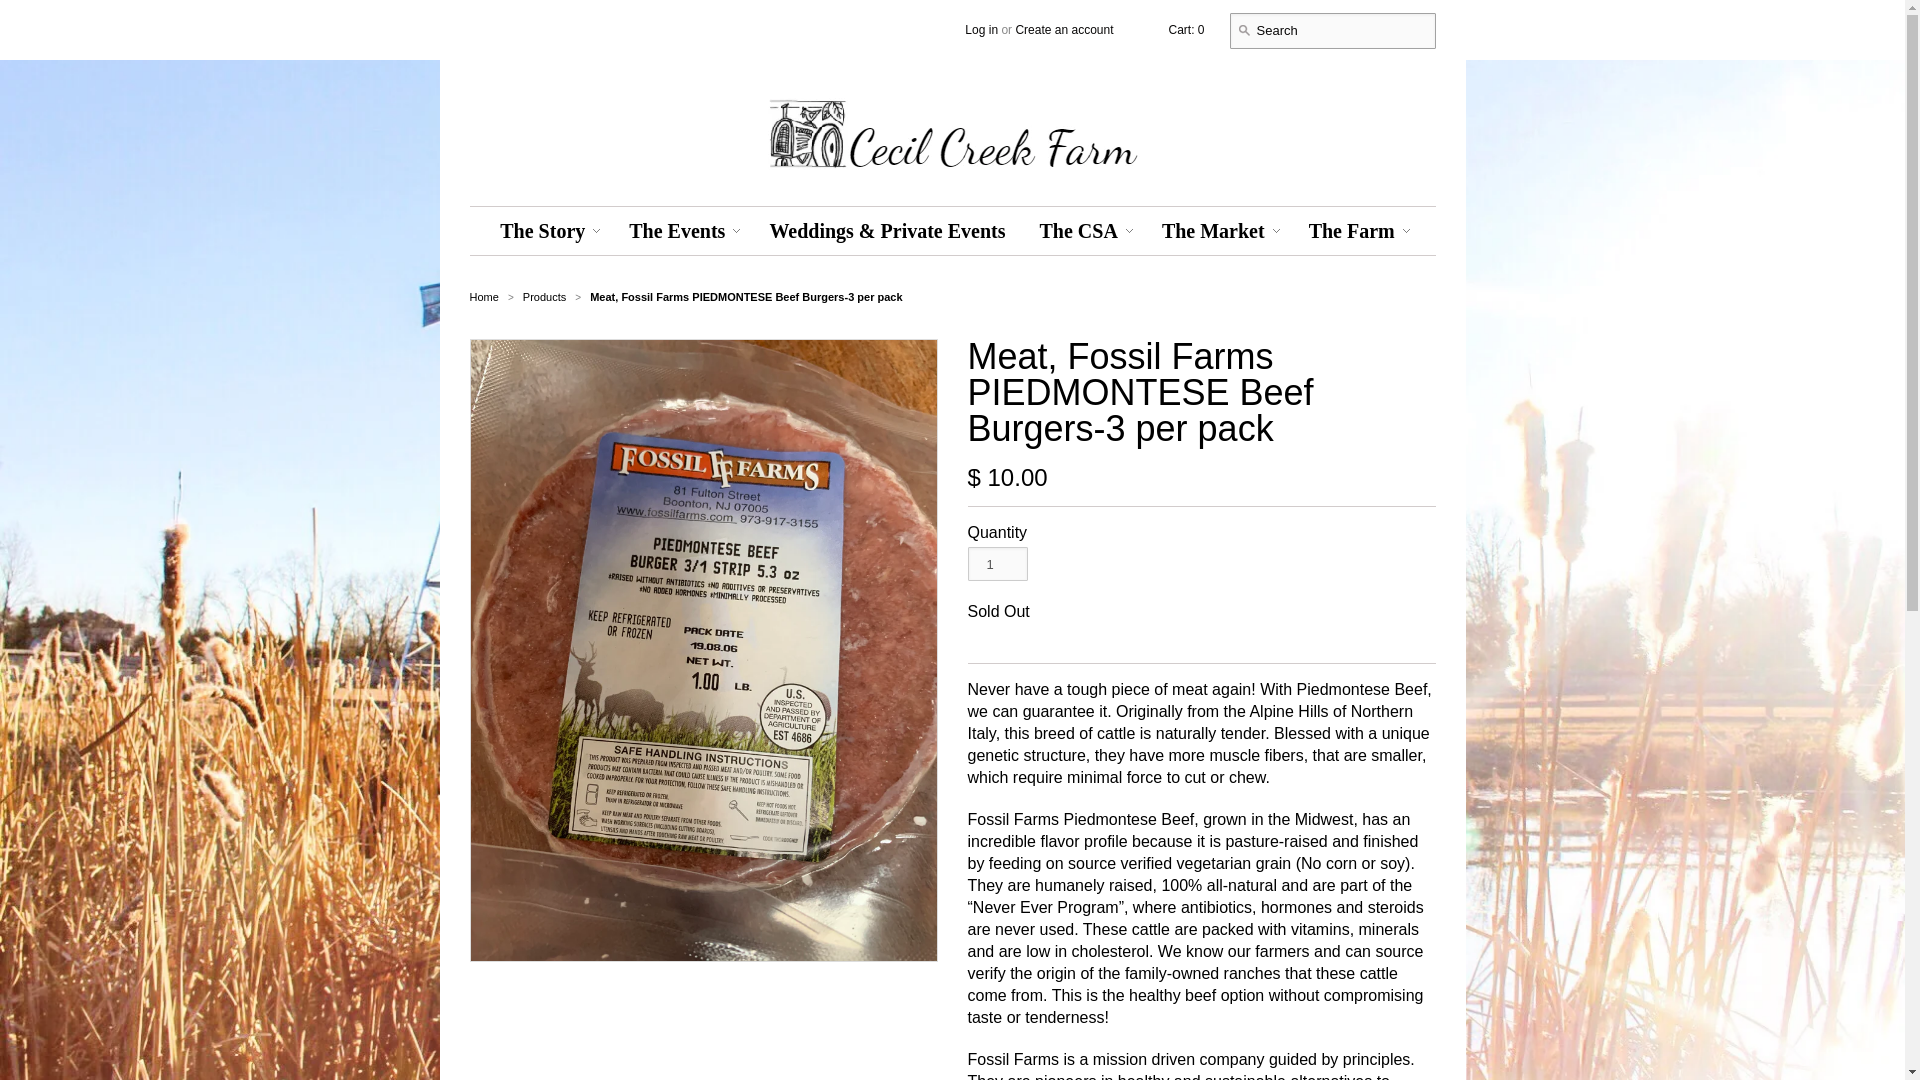 Image resolution: width=1920 pixels, height=1080 pixels. Describe the element at coordinates (1078, 230) in the screenshot. I see `The CSA` at that location.